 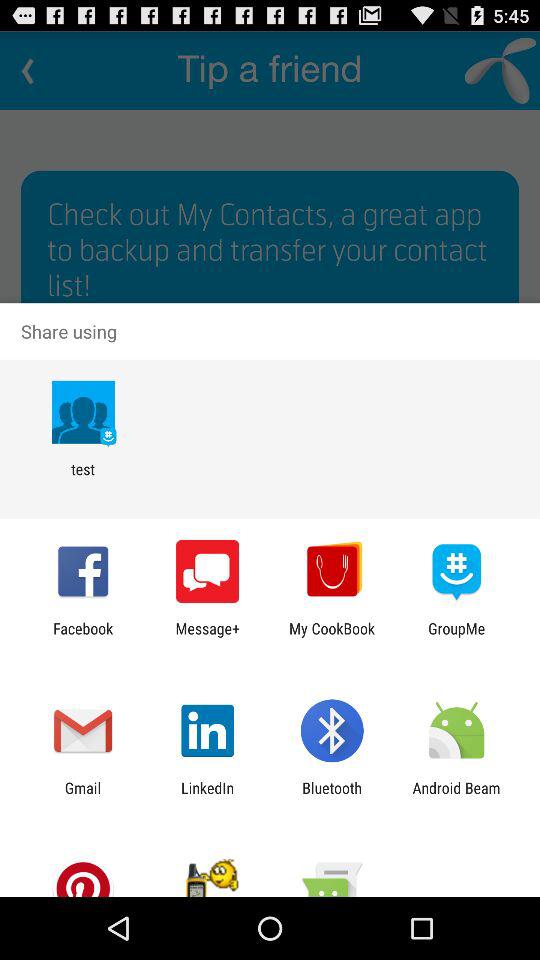 I want to click on press the item to the left of groupme app, so click(x=332, y=637).